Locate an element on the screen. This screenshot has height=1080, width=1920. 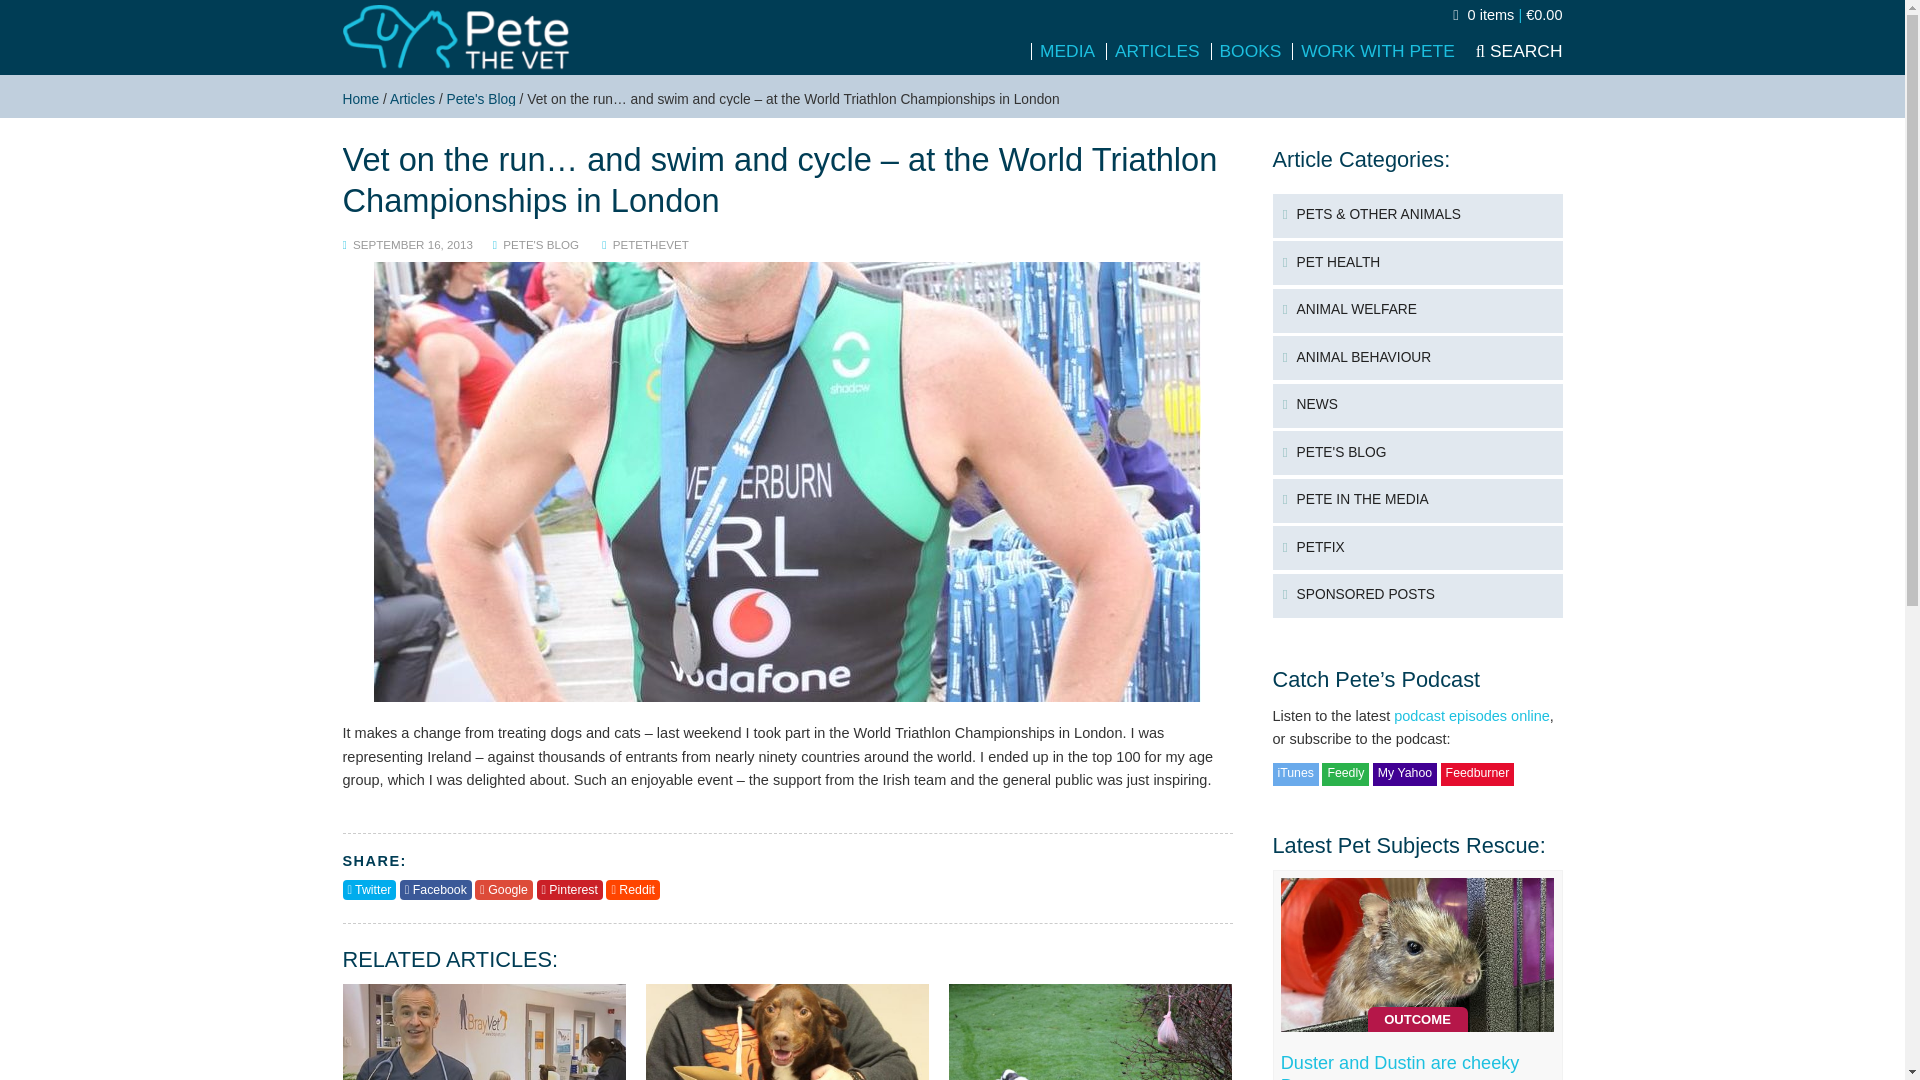
Pete's Blog is located at coordinates (482, 98).